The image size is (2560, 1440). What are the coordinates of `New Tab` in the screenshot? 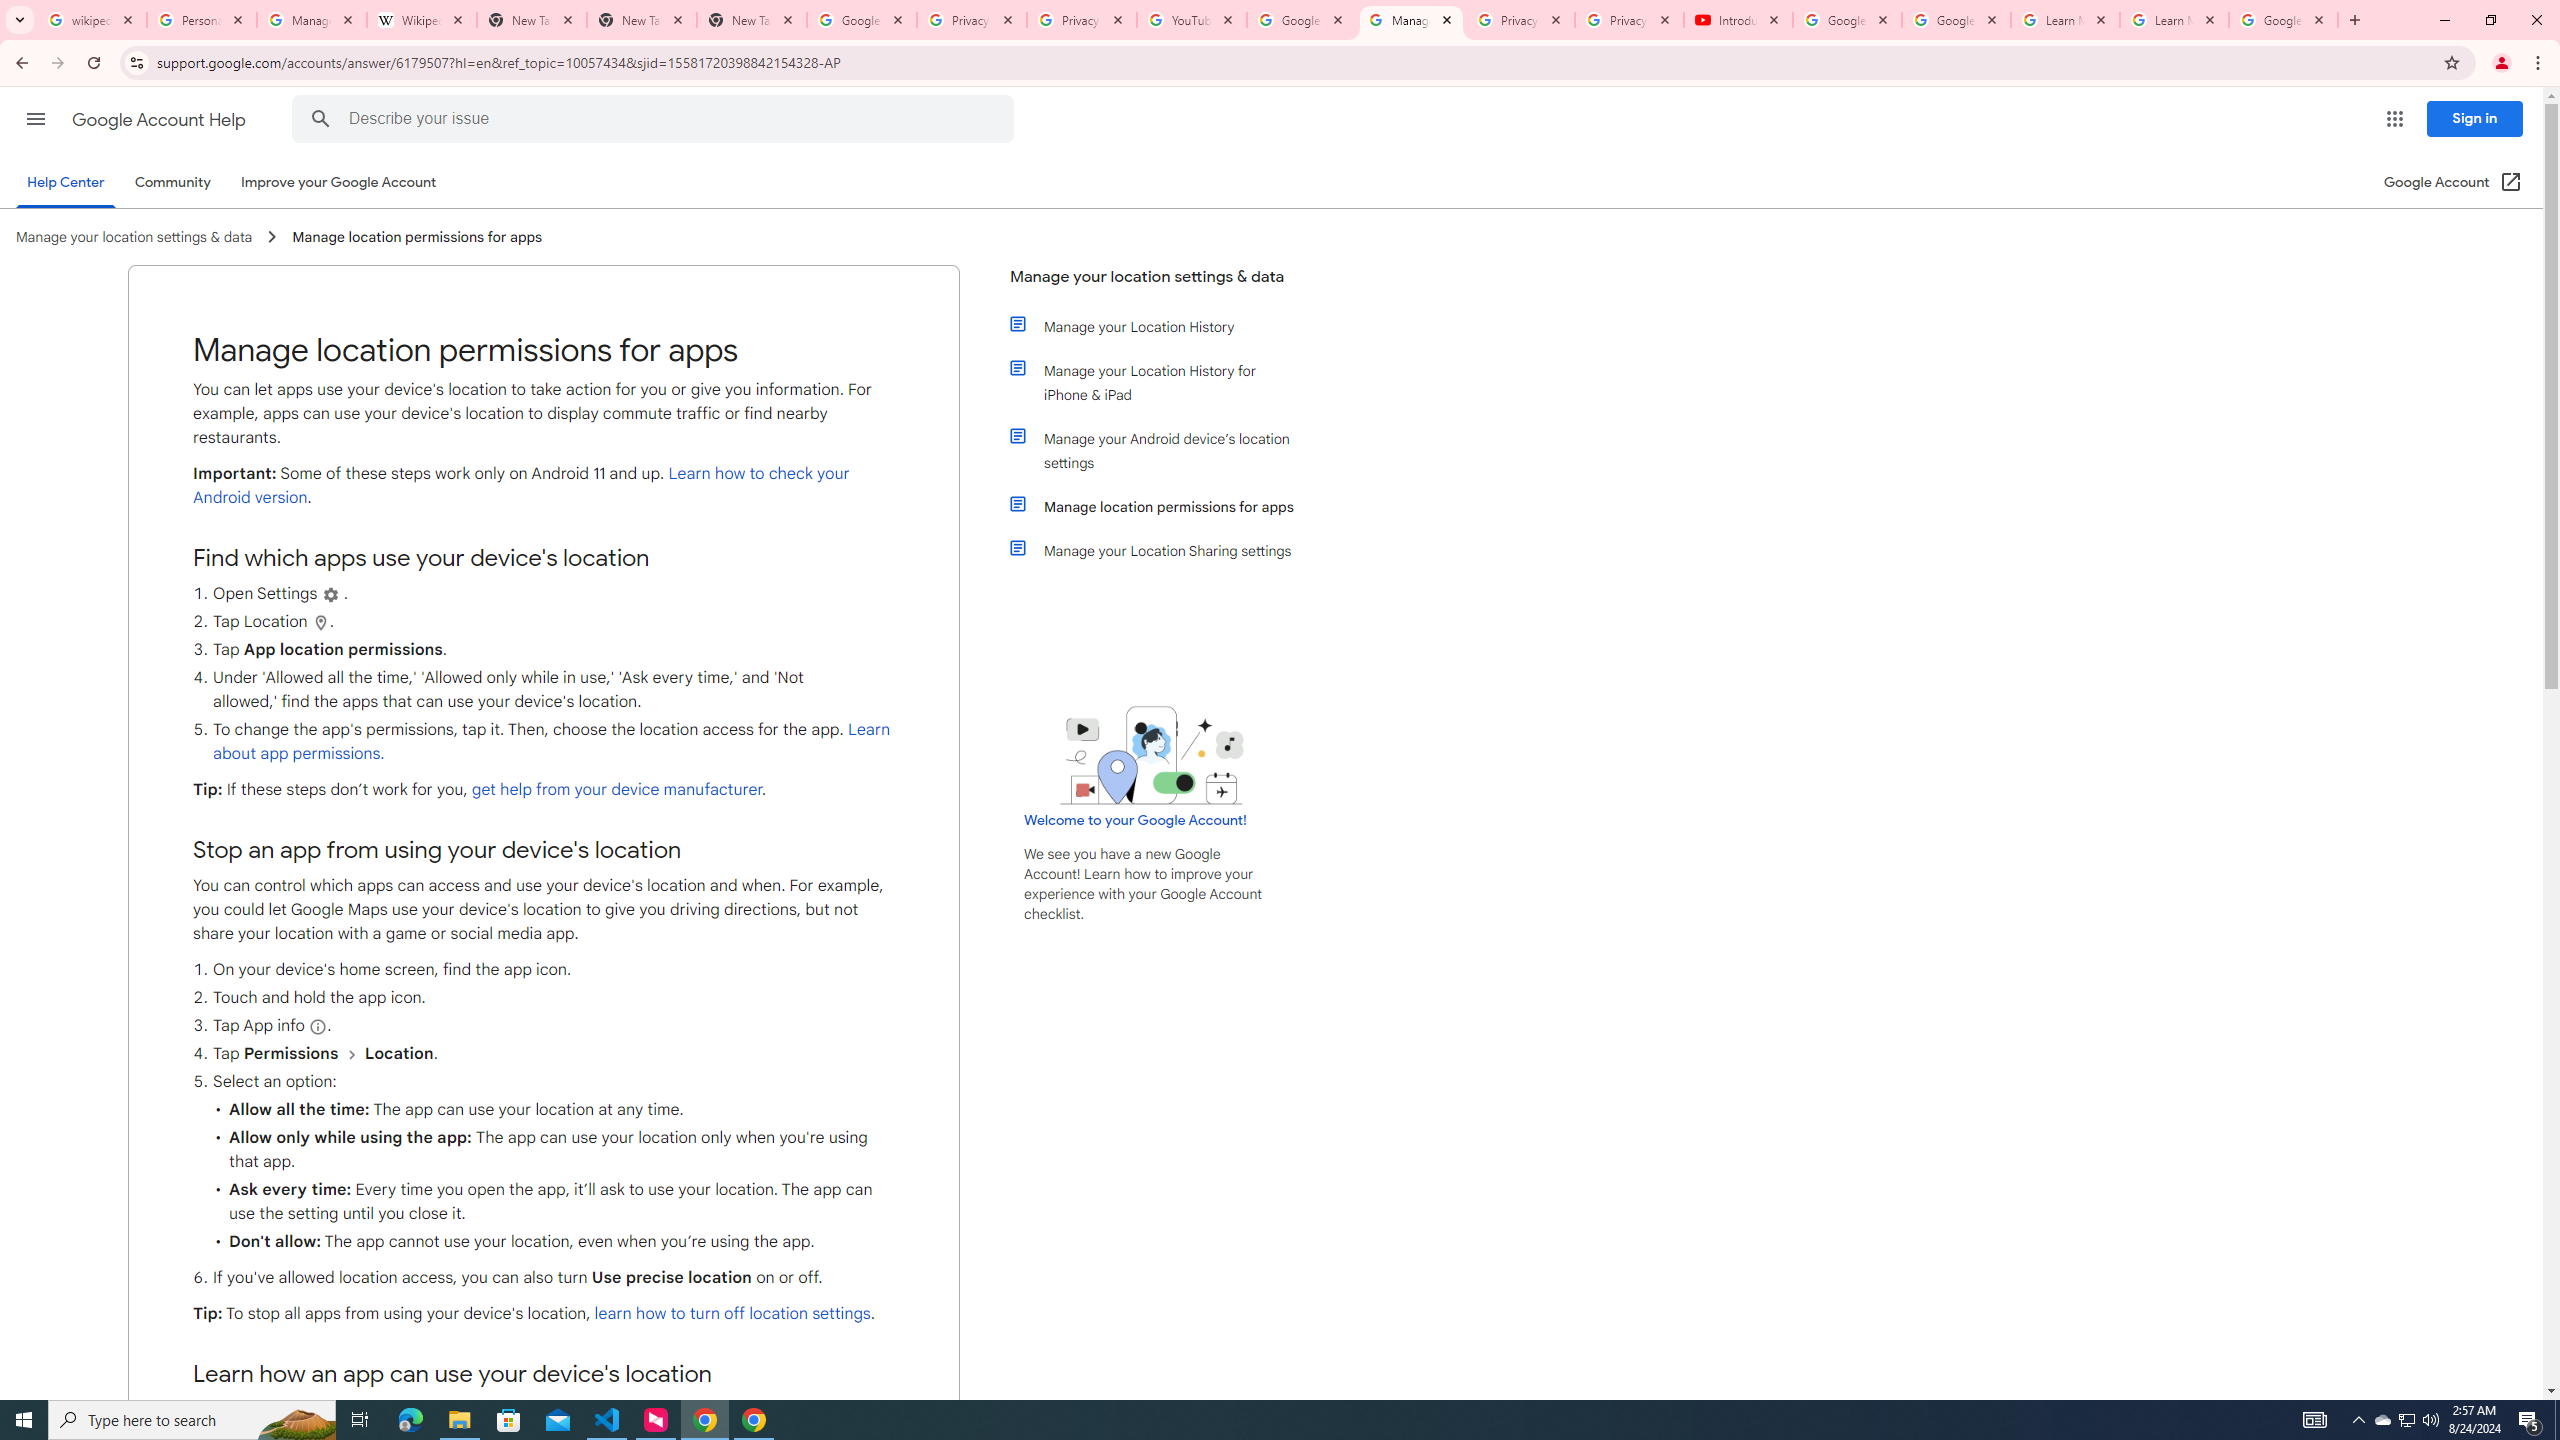 It's located at (752, 20).